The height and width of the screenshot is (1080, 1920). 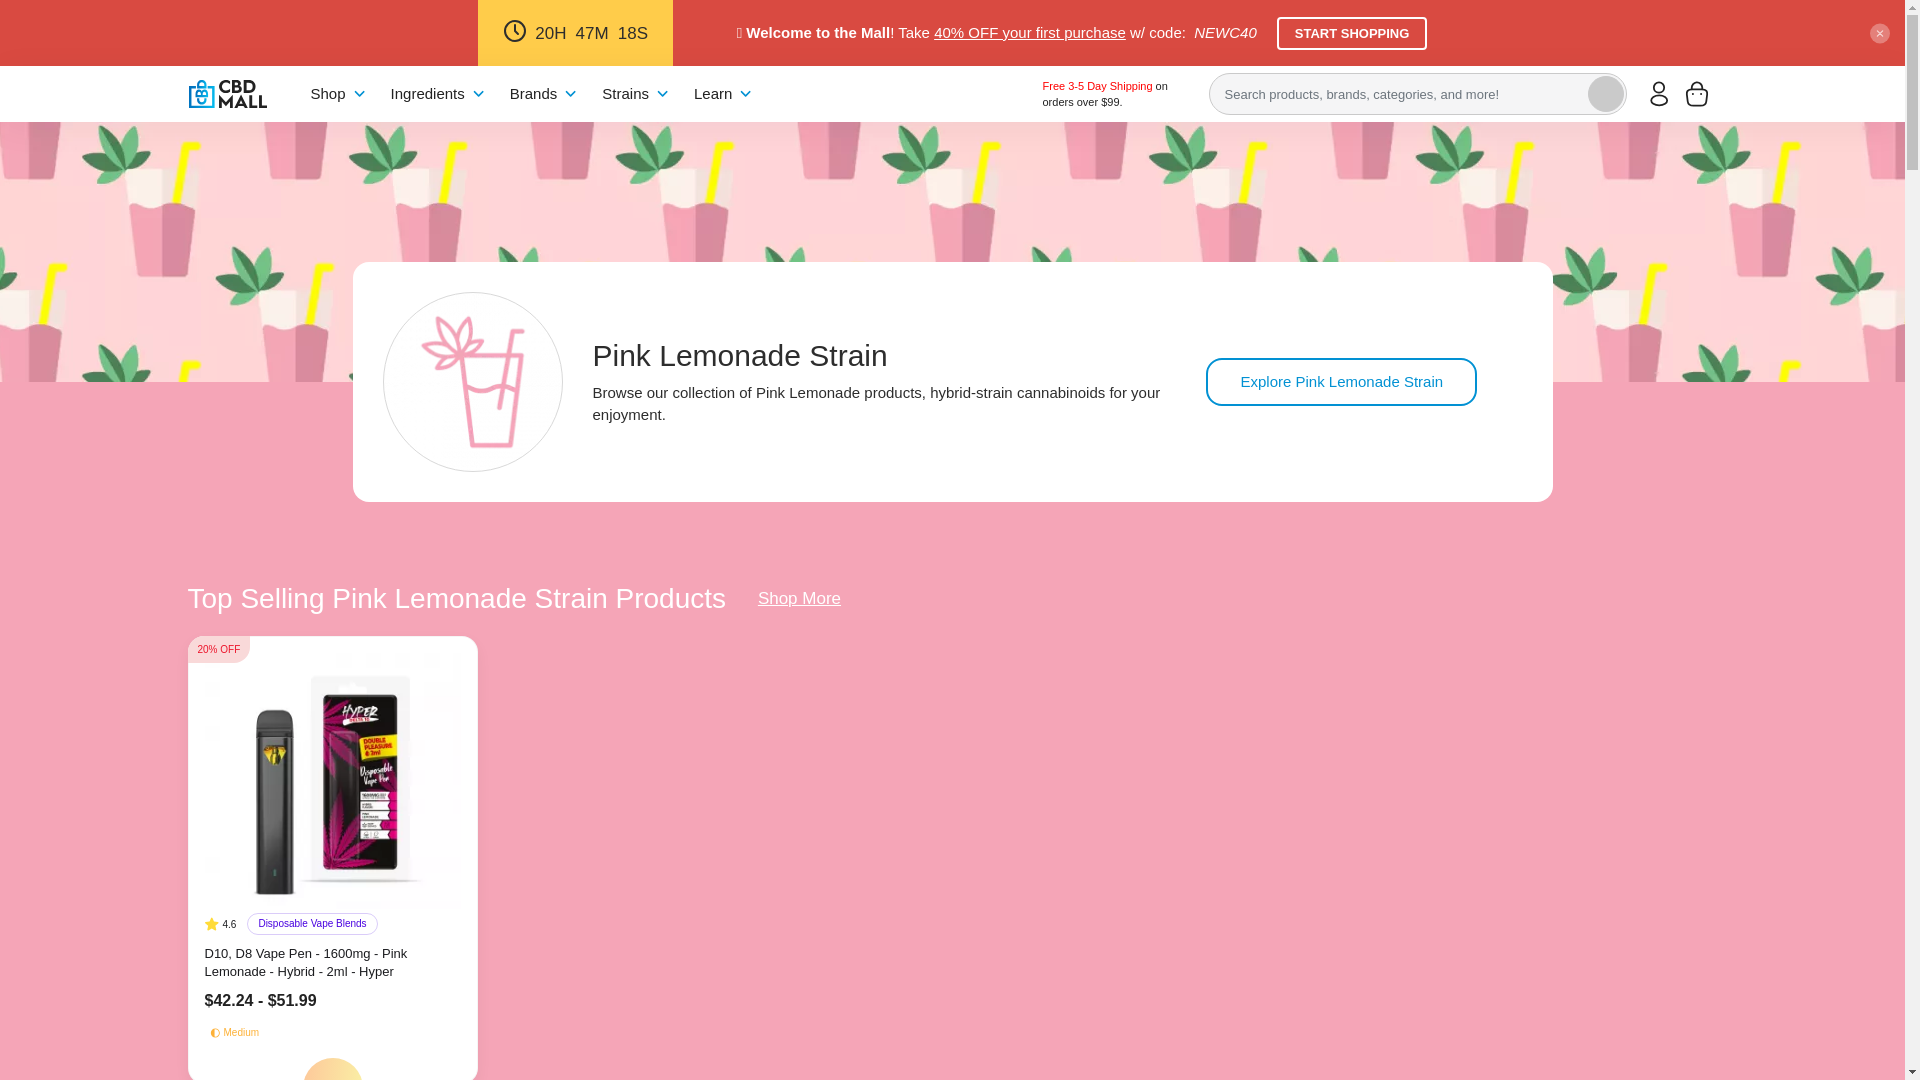 What do you see at coordinates (635, 94) in the screenshot?
I see `Strains` at bounding box center [635, 94].